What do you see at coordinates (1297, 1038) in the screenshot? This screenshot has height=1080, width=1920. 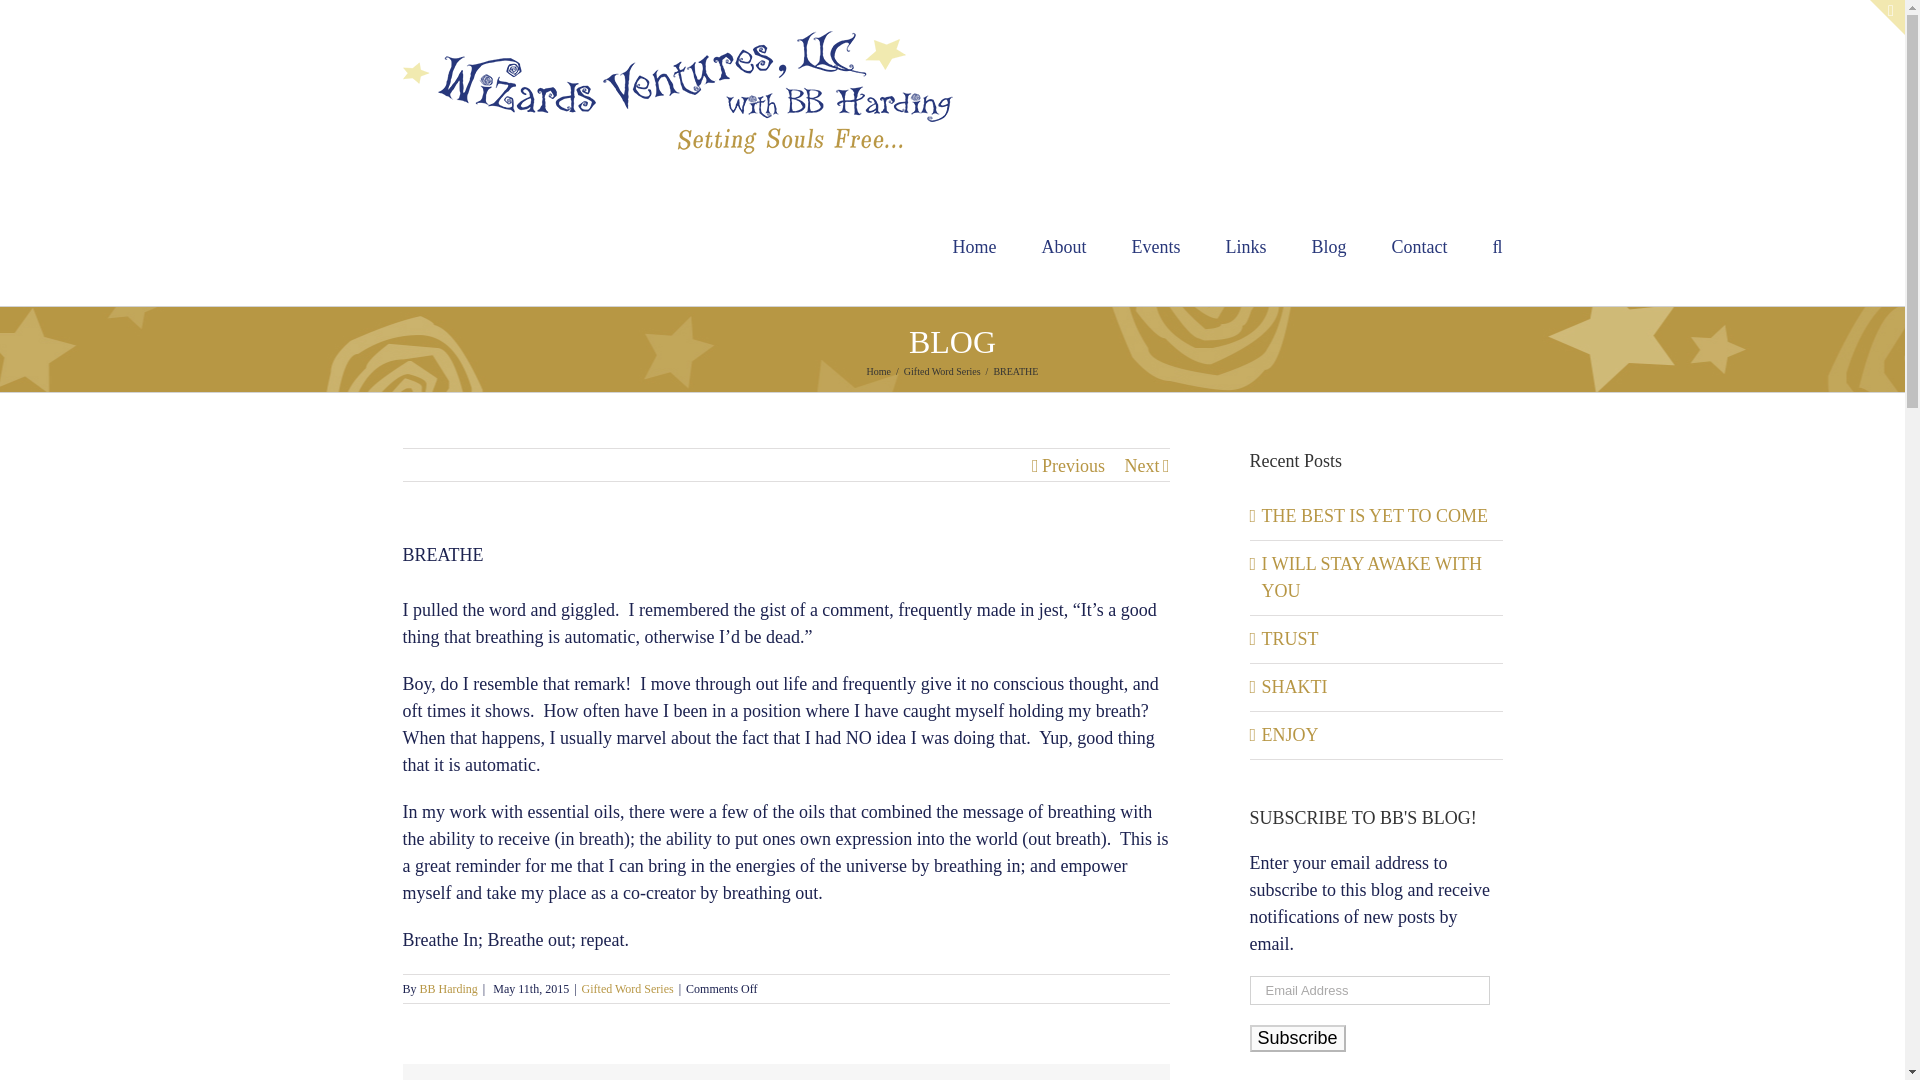 I see `Subscribe` at bounding box center [1297, 1038].